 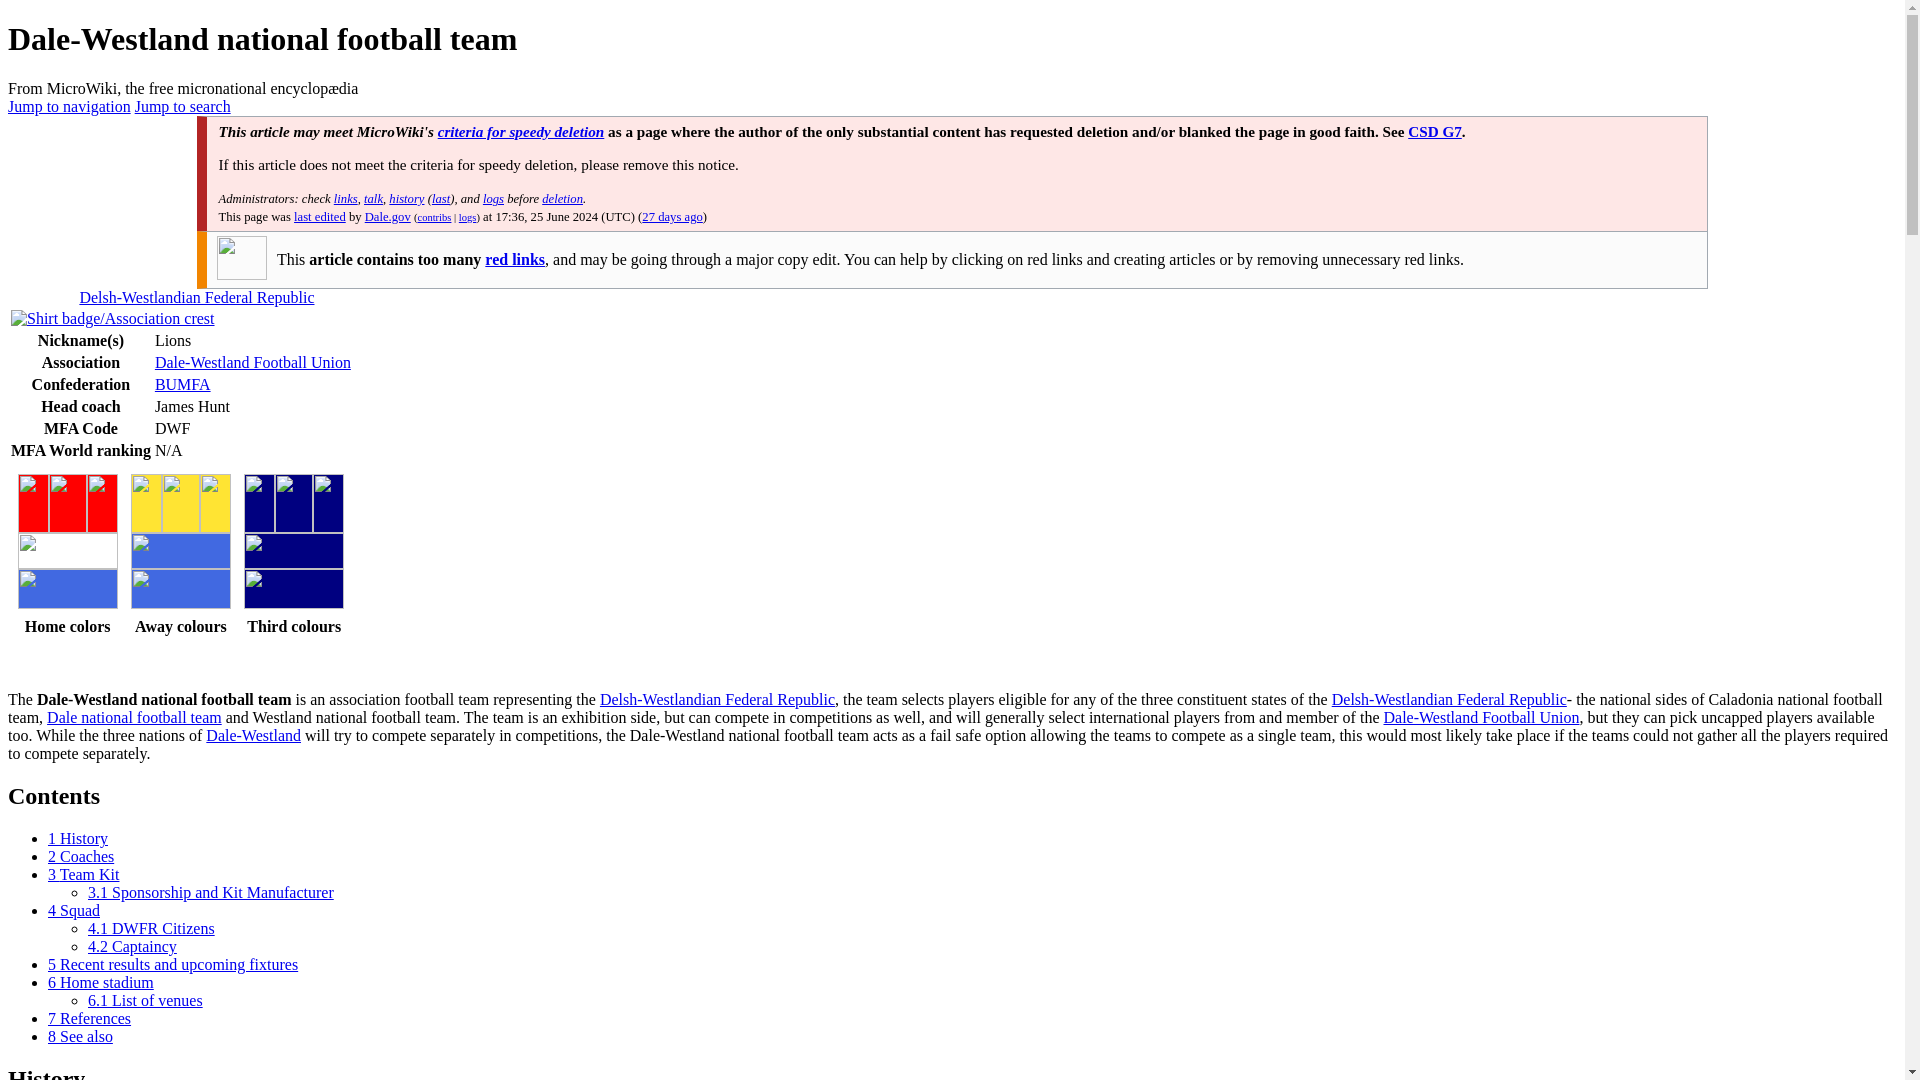 What do you see at coordinates (1449, 700) in the screenshot?
I see `Delsh-Westlandian Federal Republic` at bounding box center [1449, 700].